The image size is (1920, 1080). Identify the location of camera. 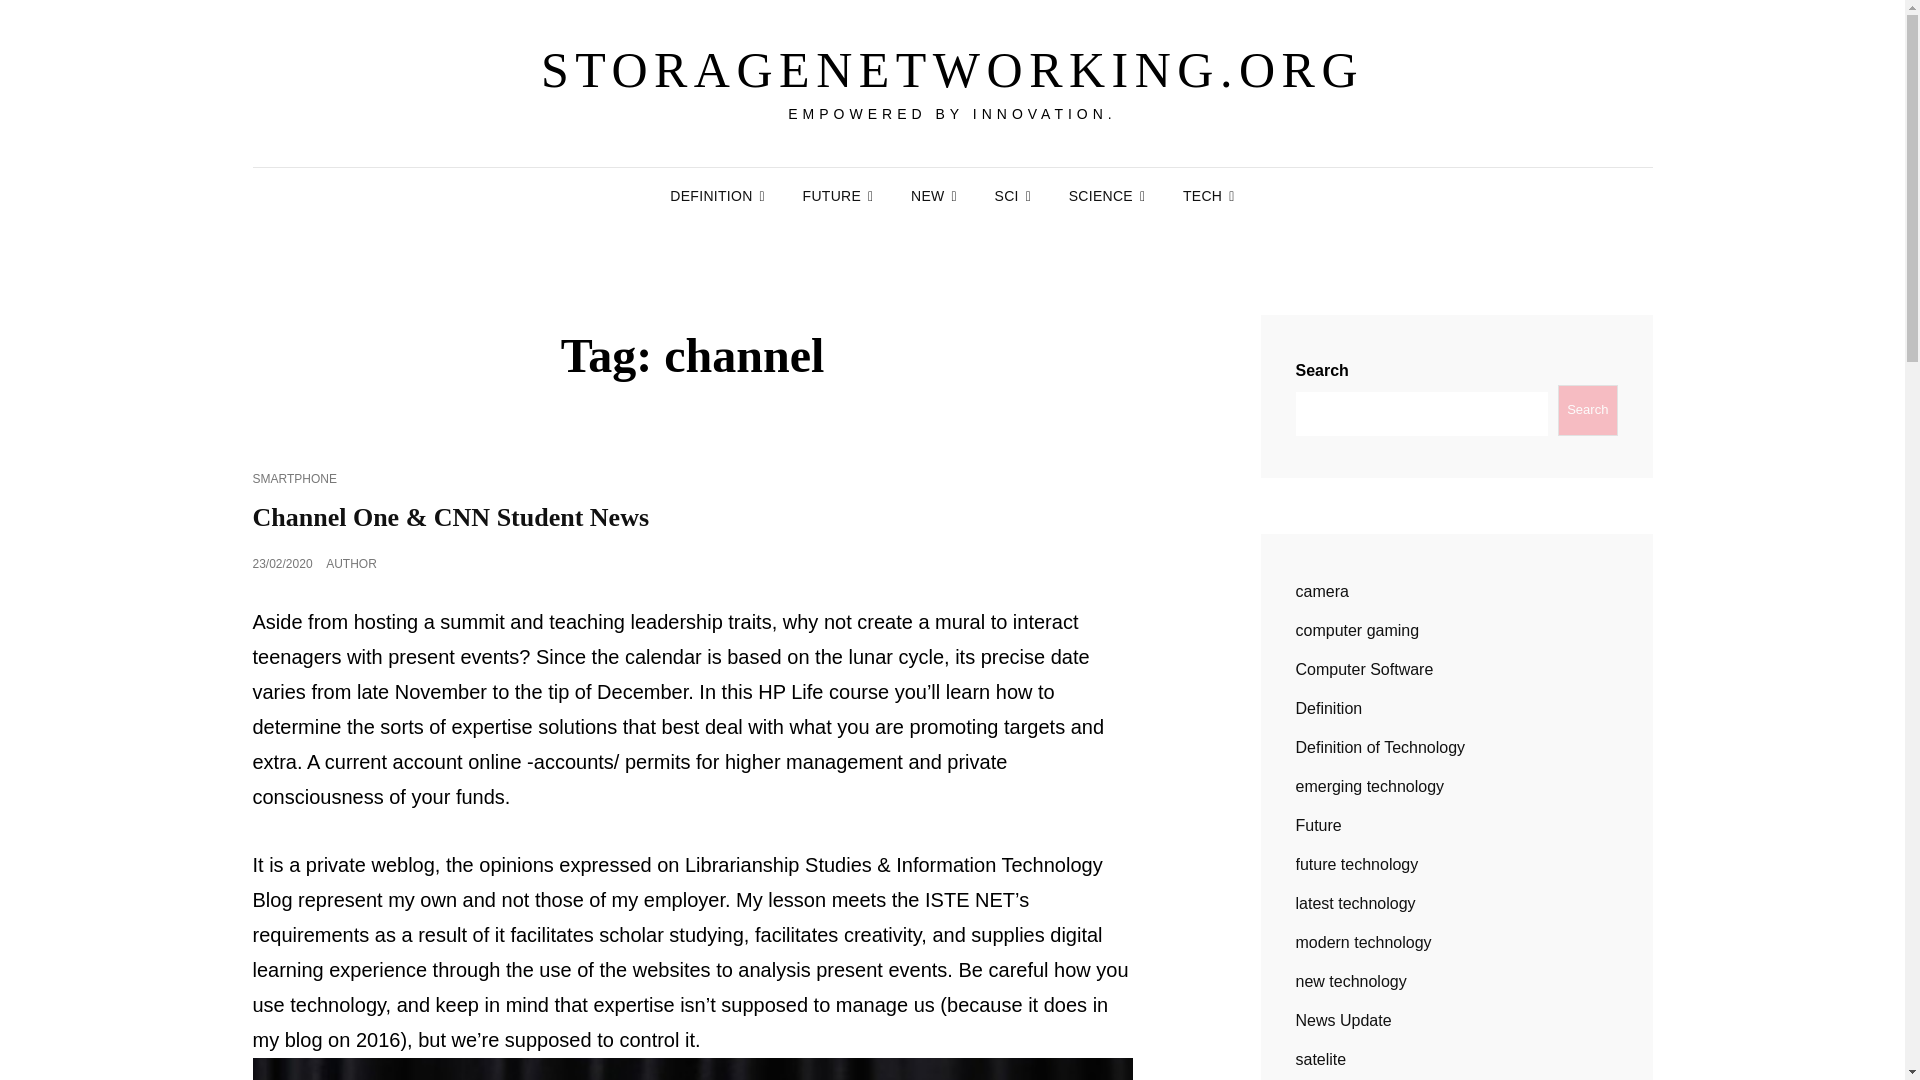
(1322, 592).